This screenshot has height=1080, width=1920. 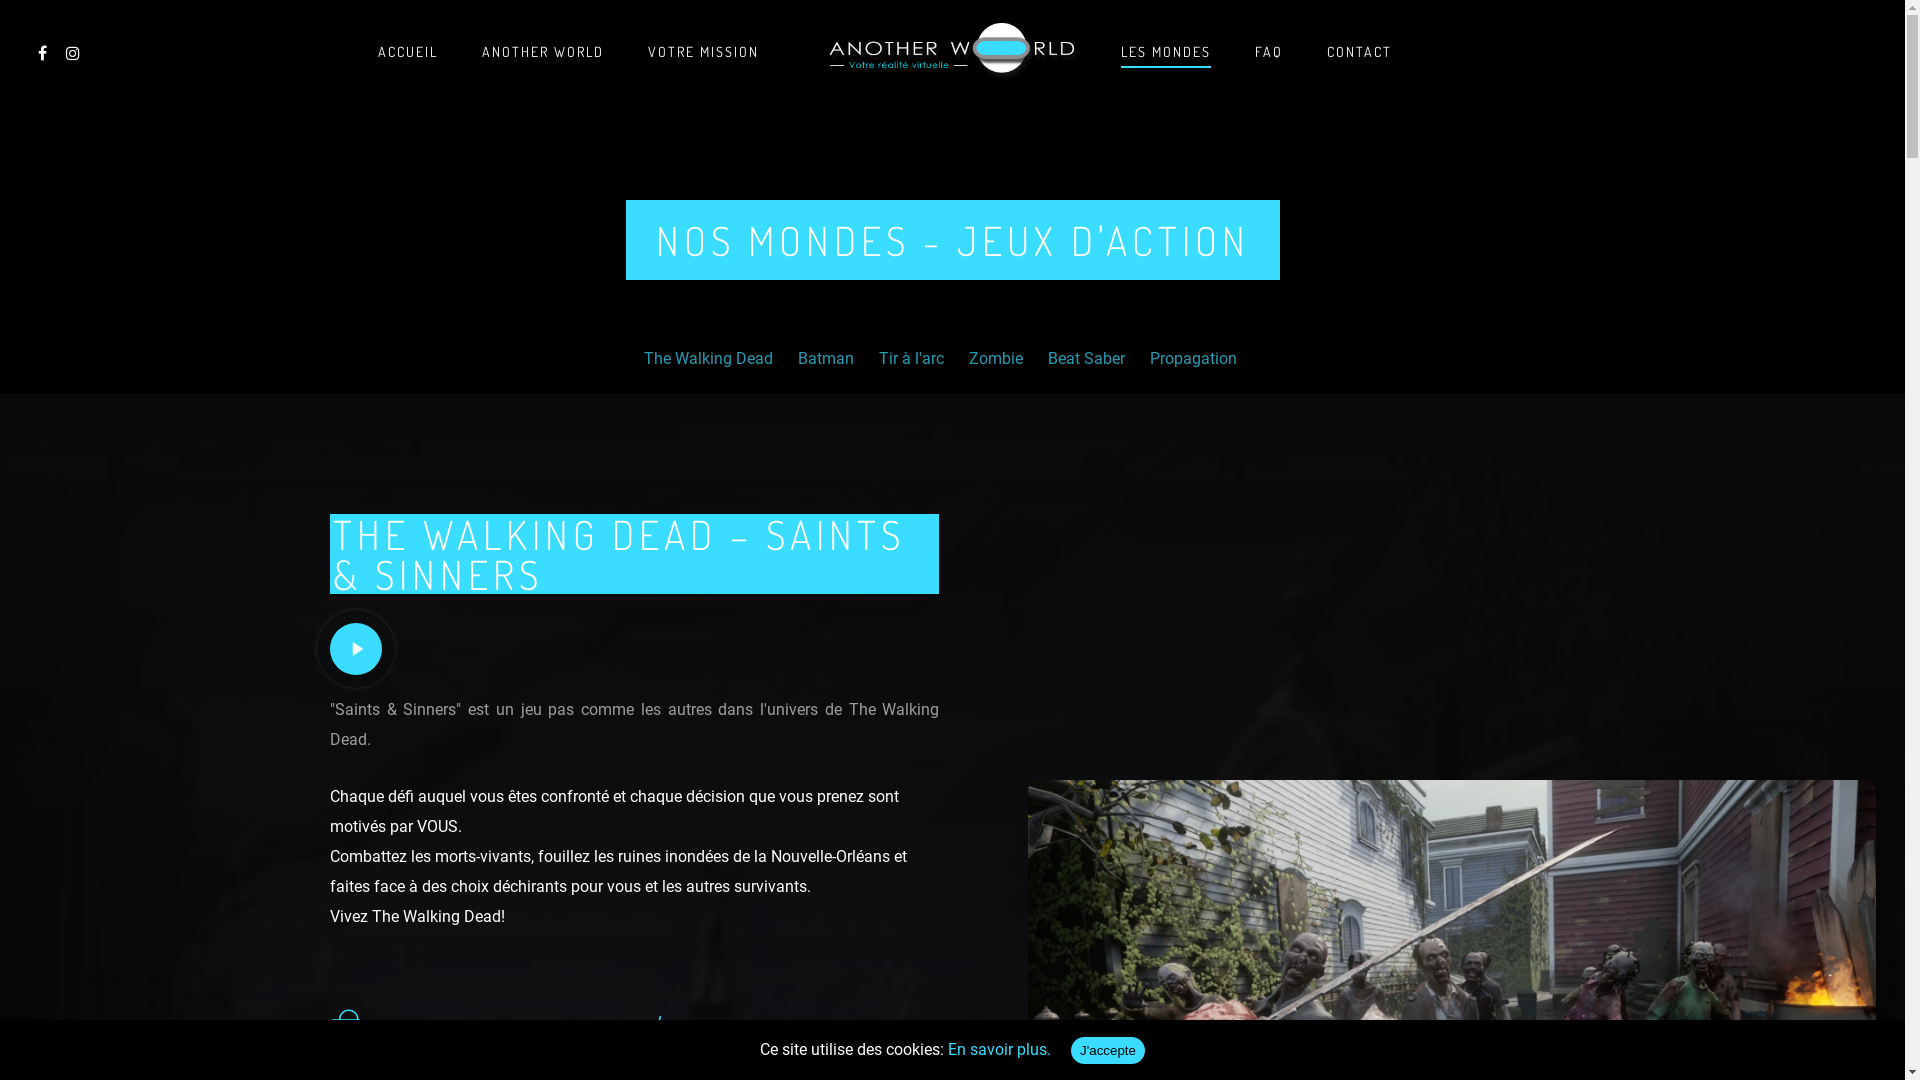 I want to click on CONTACT, so click(x=1358, y=60).